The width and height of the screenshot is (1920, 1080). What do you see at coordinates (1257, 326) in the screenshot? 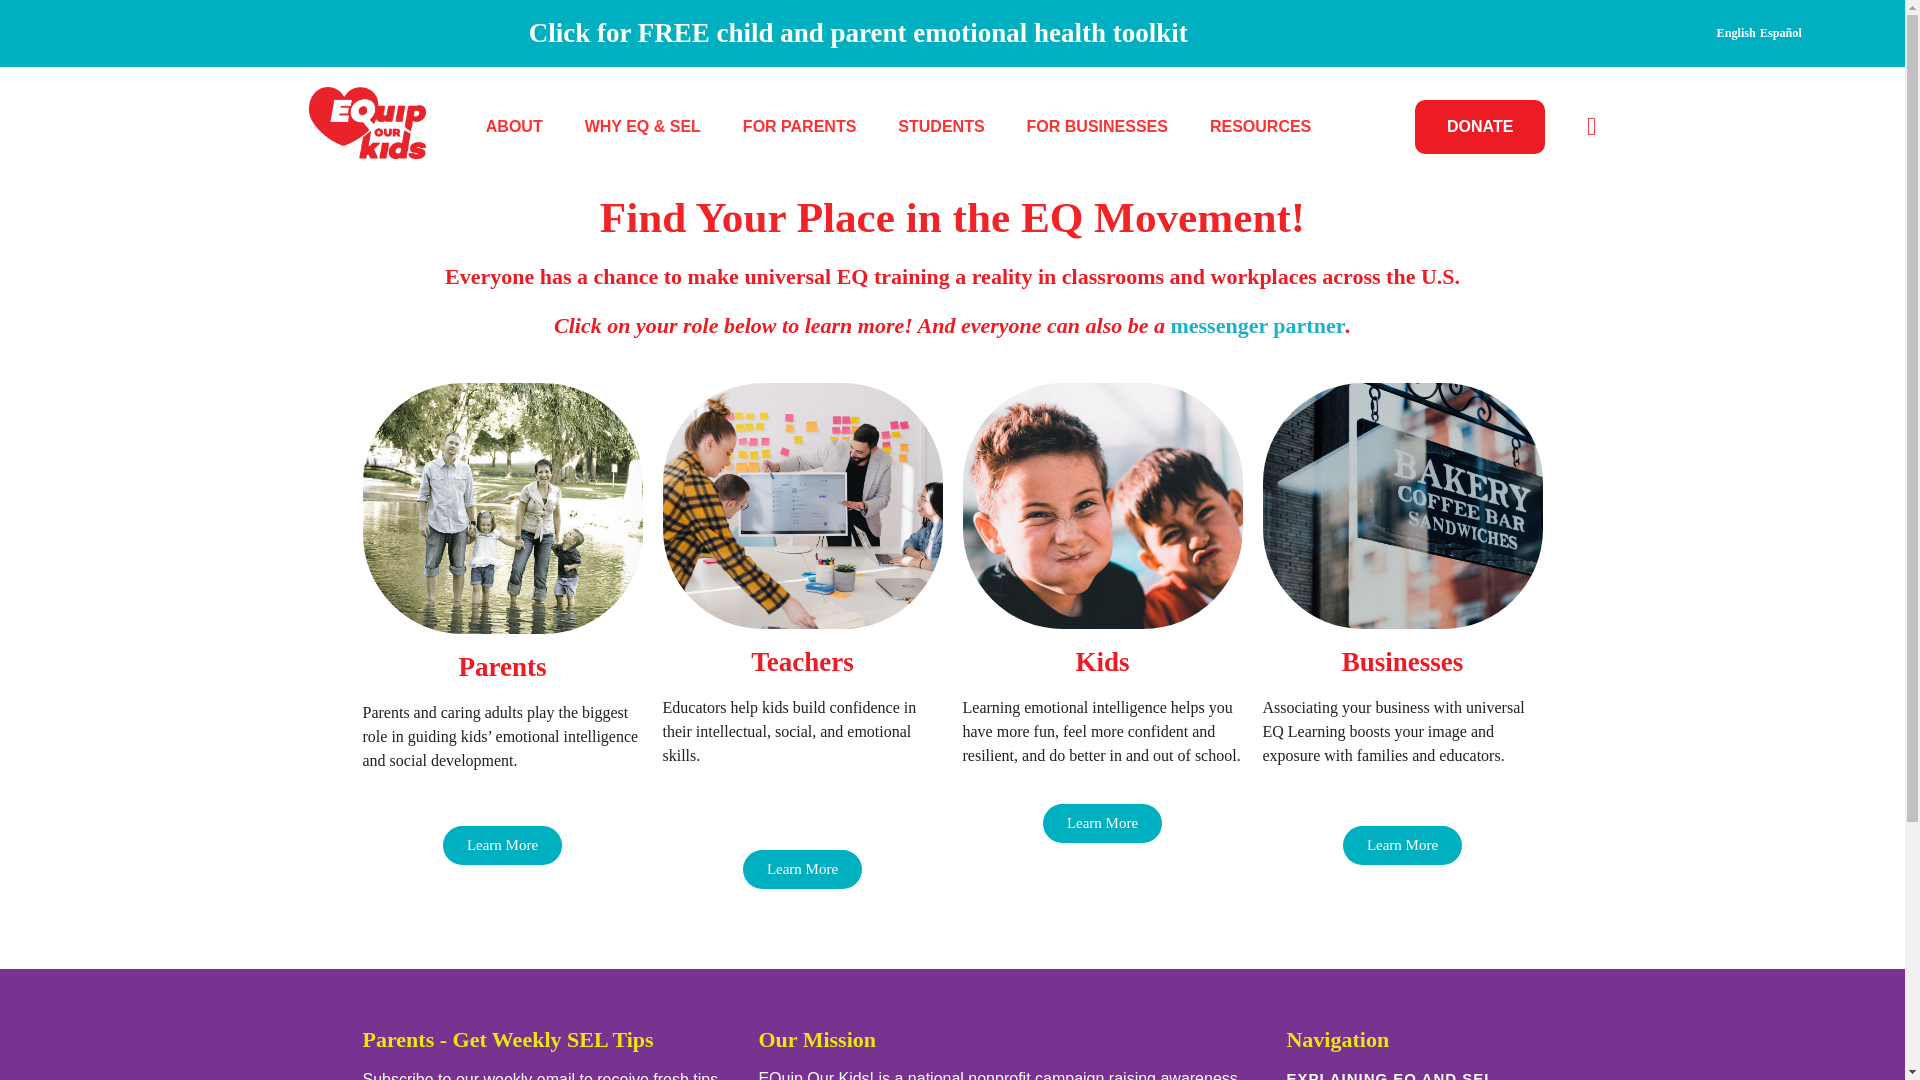
I see `messenger partner` at bounding box center [1257, 326].